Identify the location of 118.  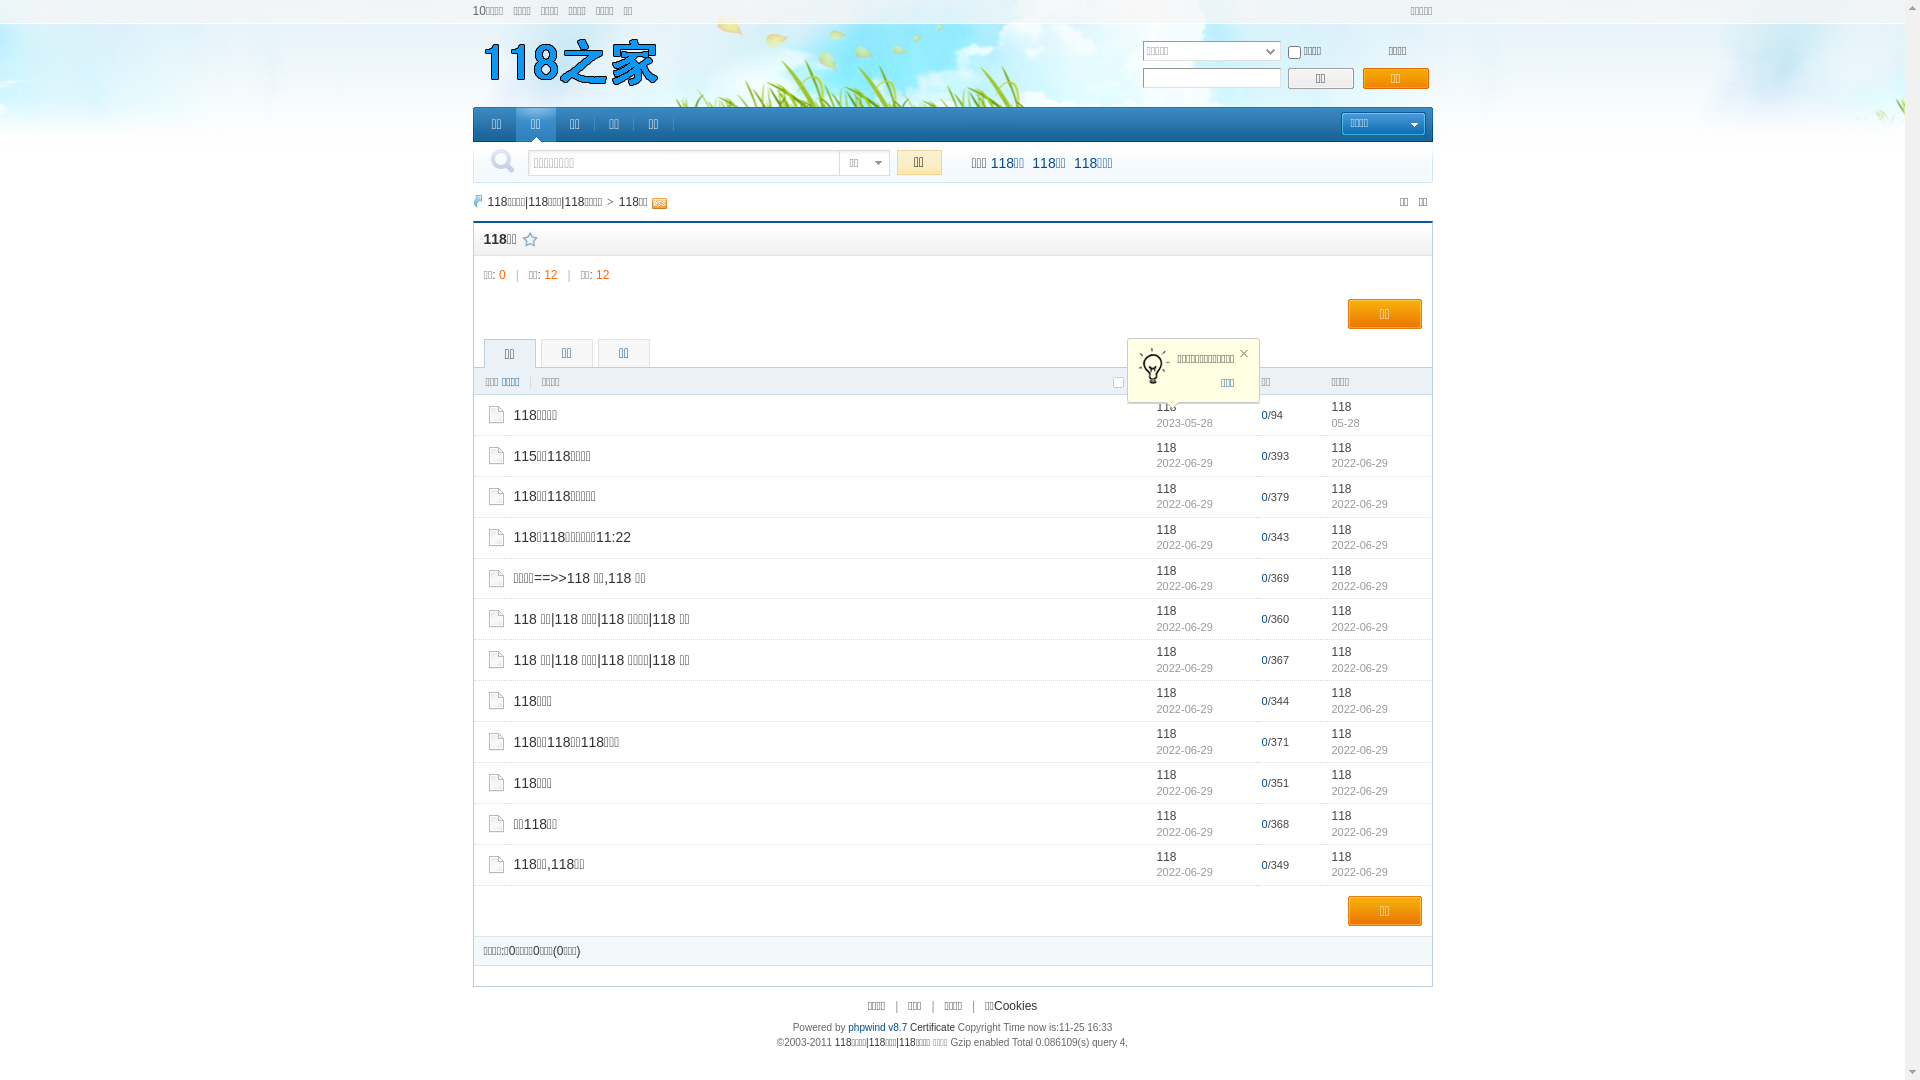
(1342, 448).